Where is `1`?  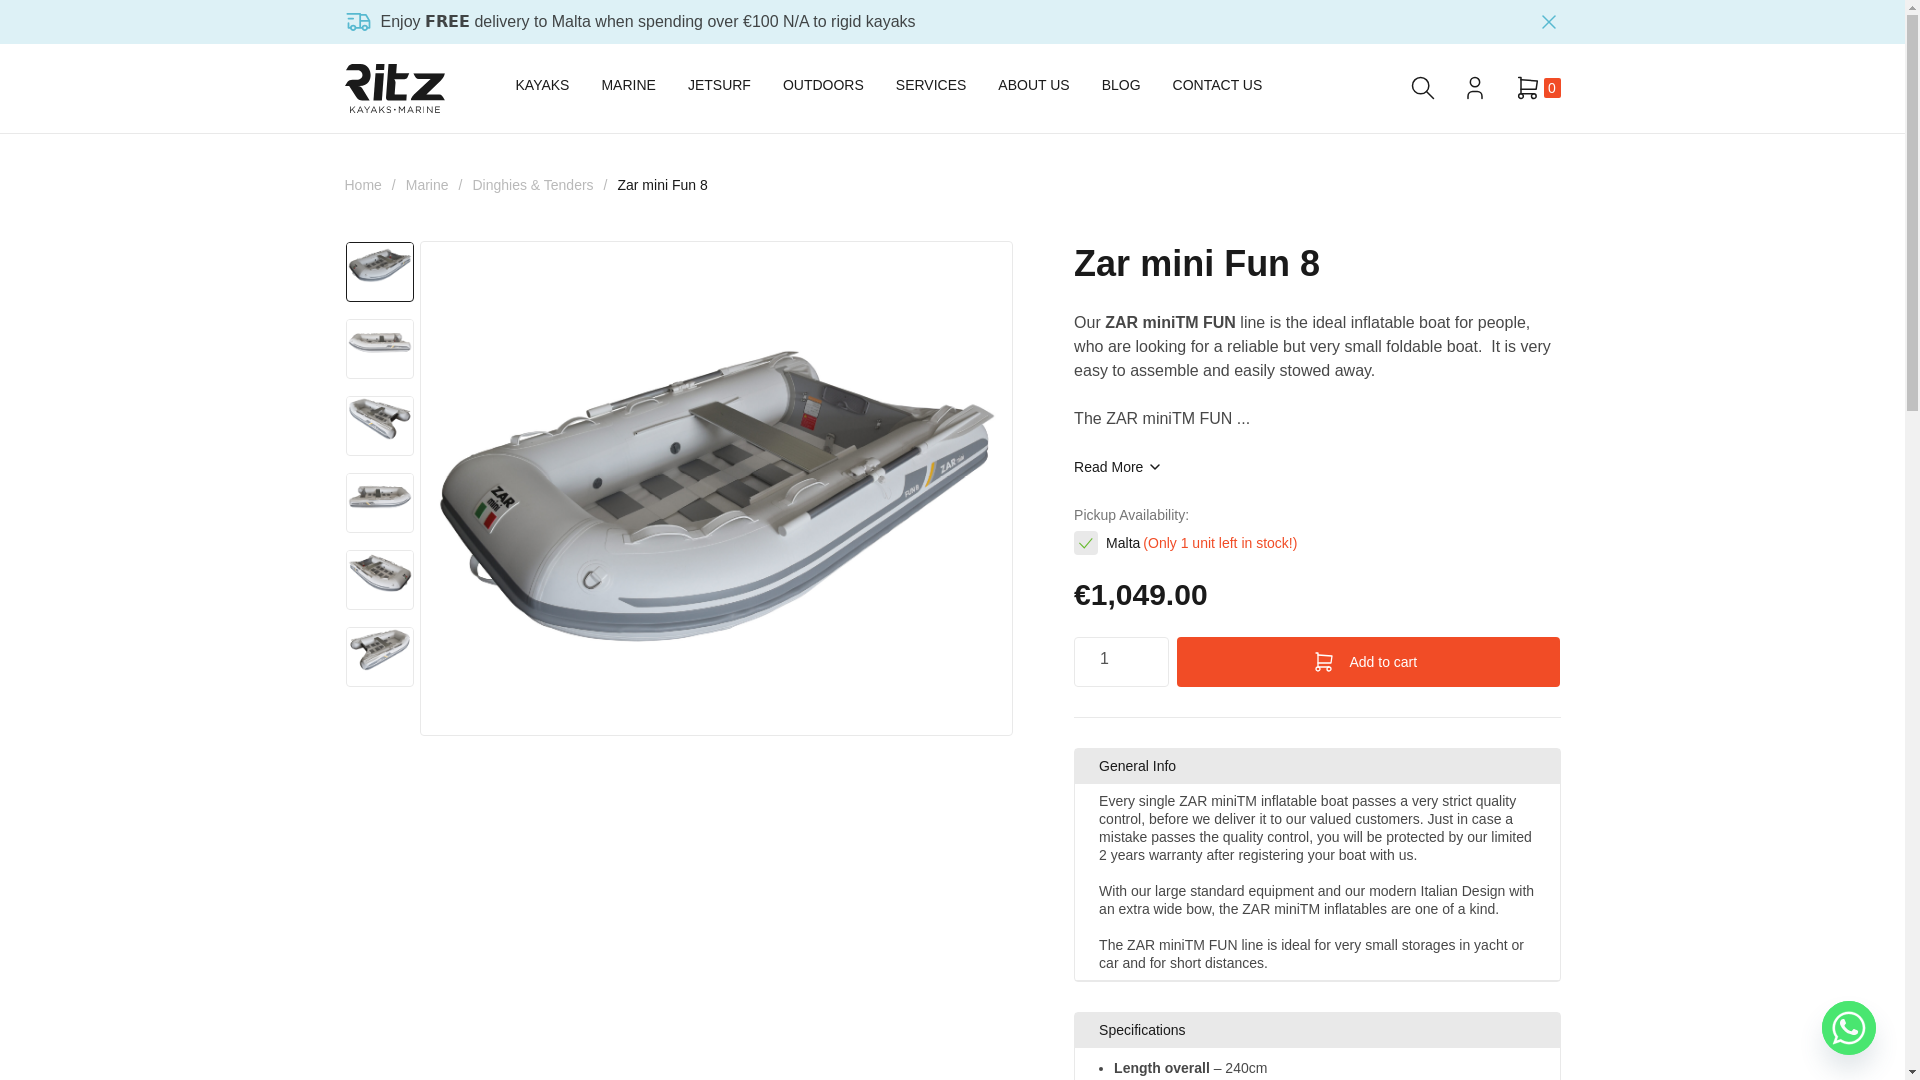 1 is located at coordinates (1120, 658).